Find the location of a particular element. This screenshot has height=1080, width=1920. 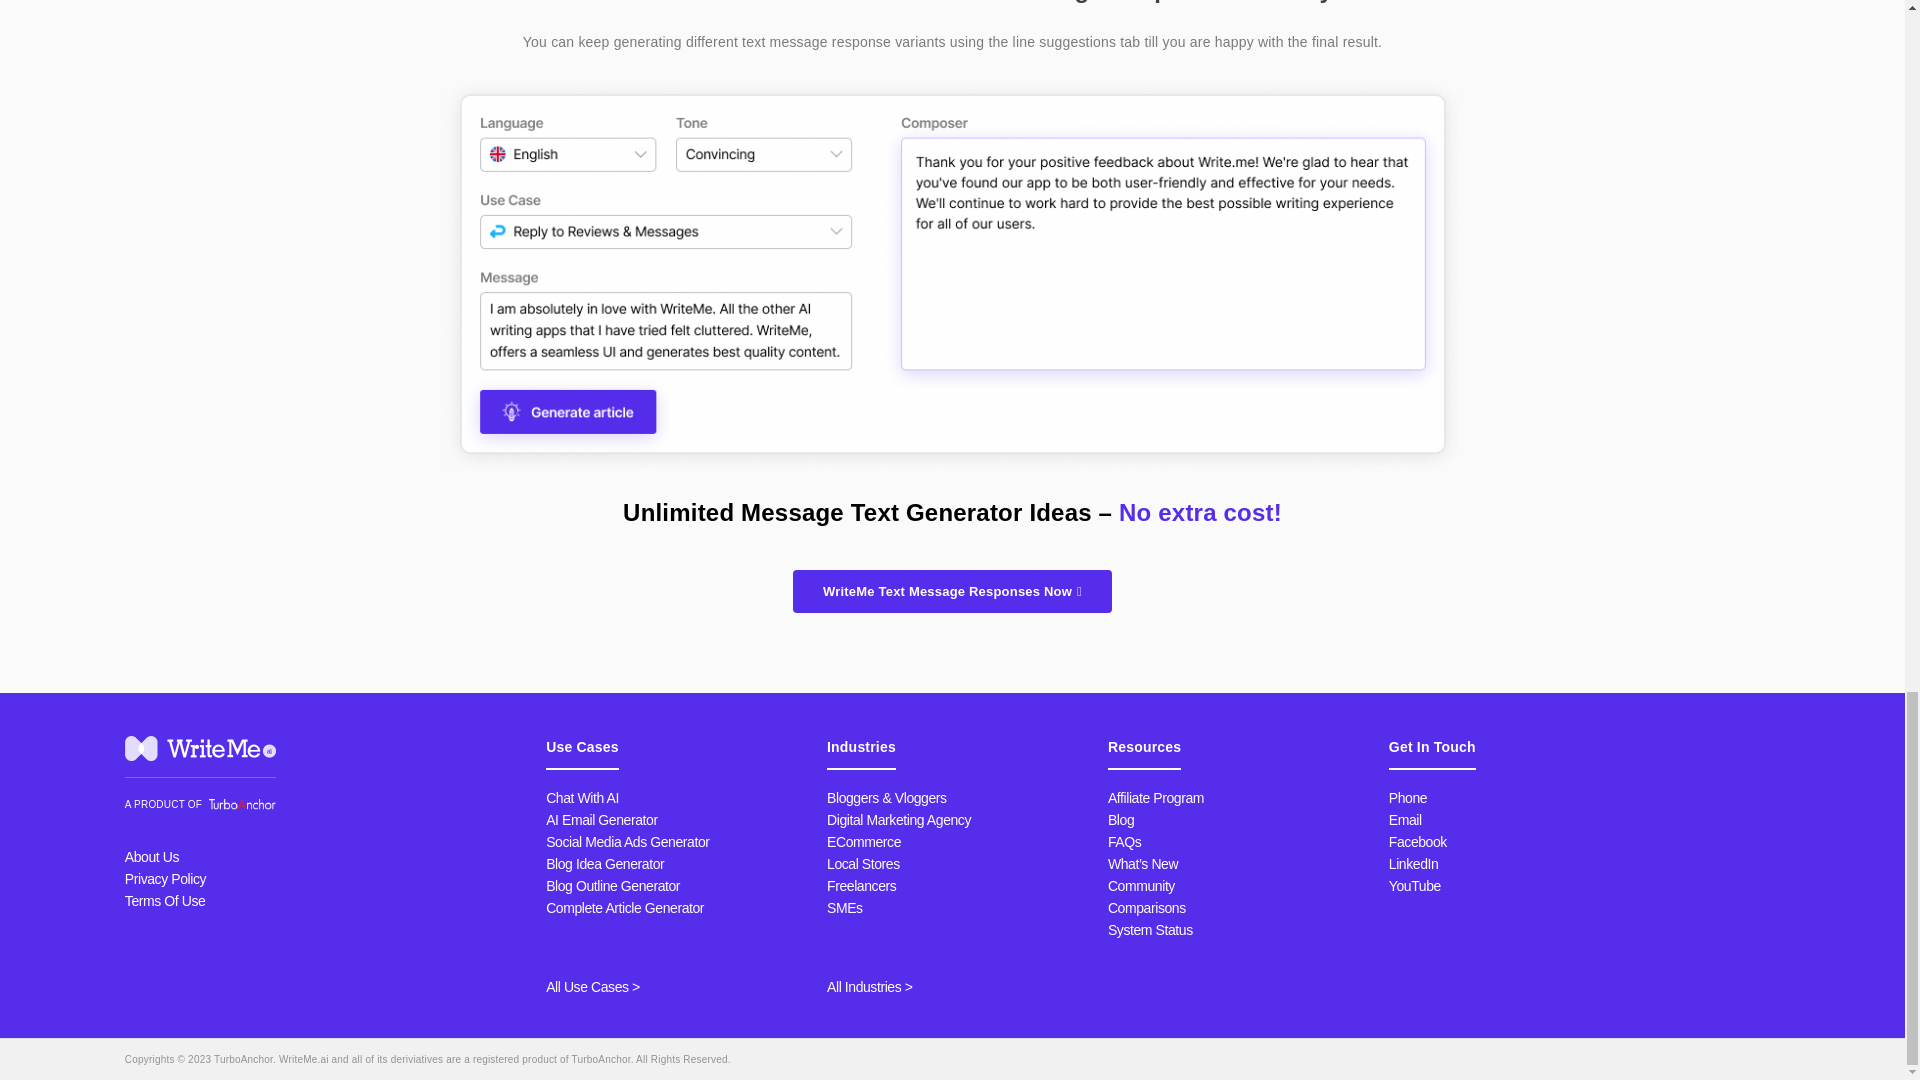

Local Stores is located at coordinates (864, 864).